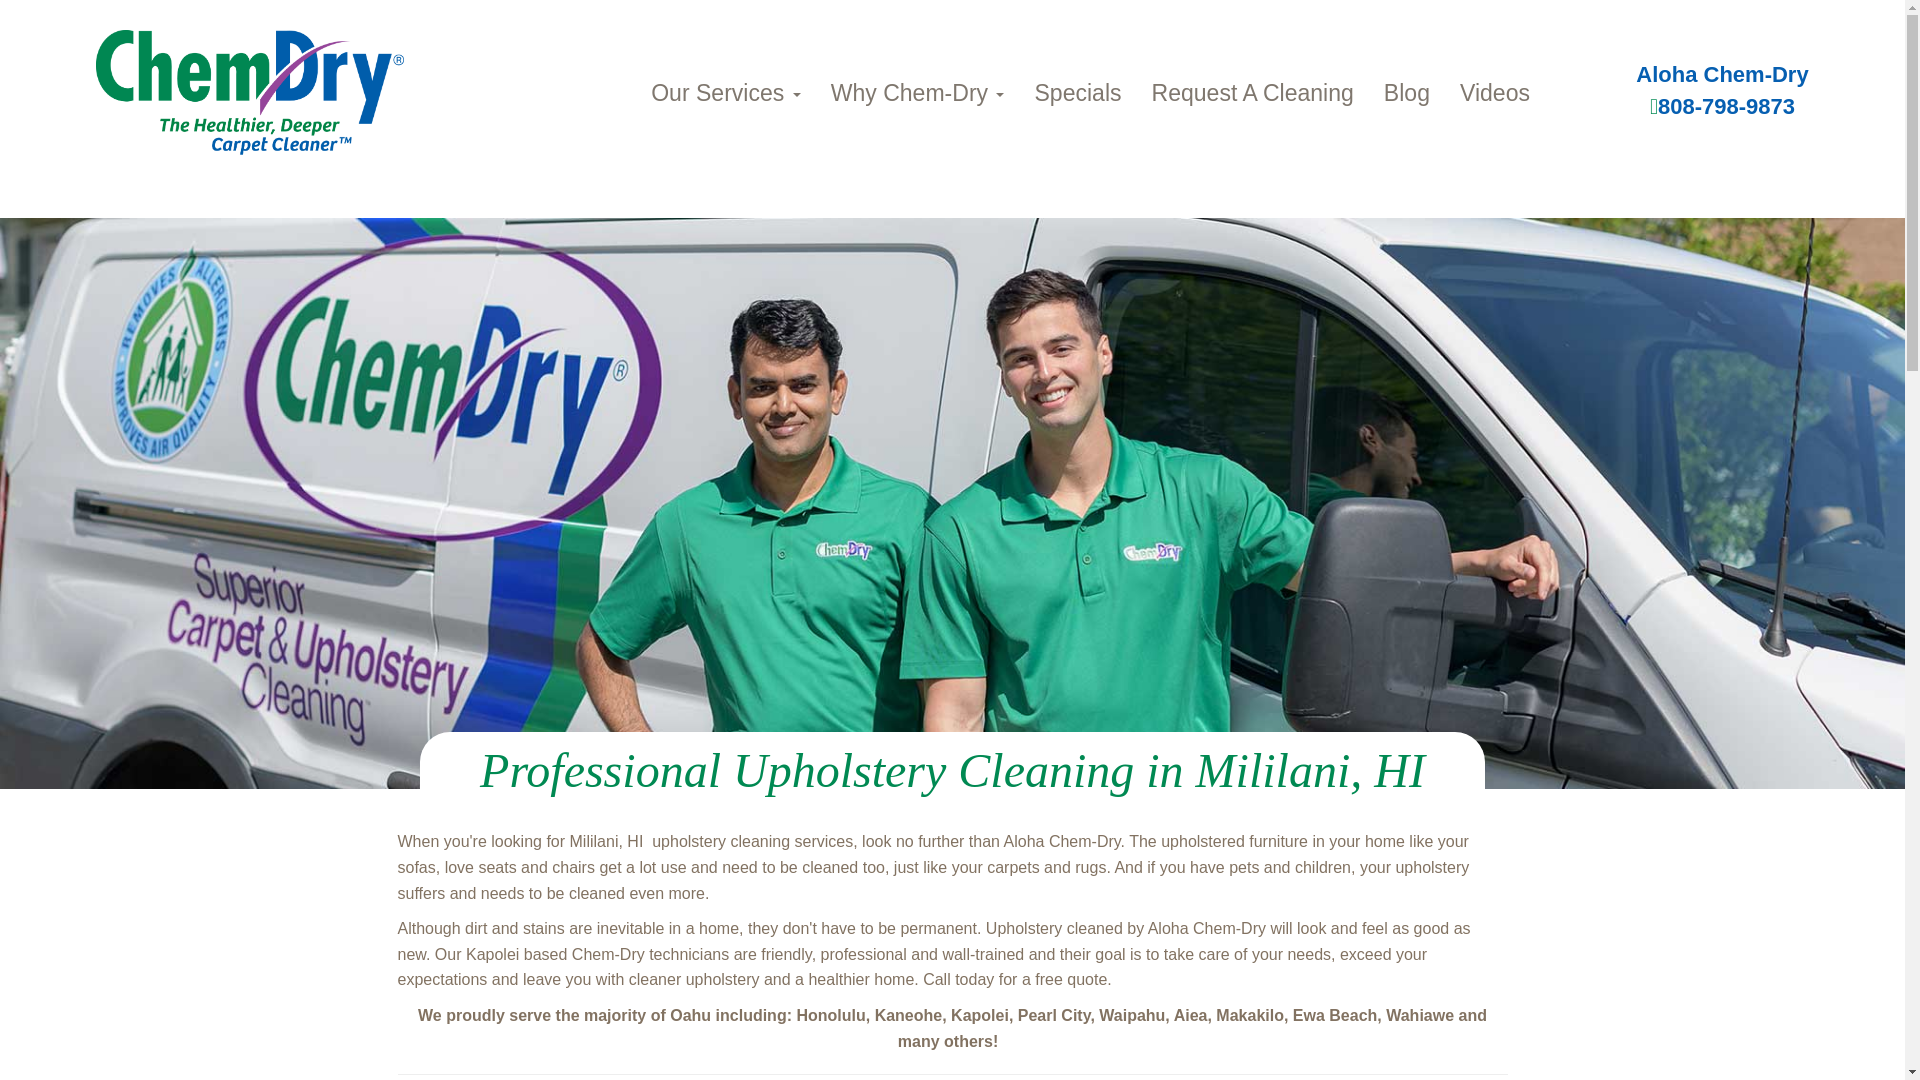  What do you see at coordinates (918, 92) in the screenshot?
I see `Why Chem-Dry` at bounding box center [918, 92].